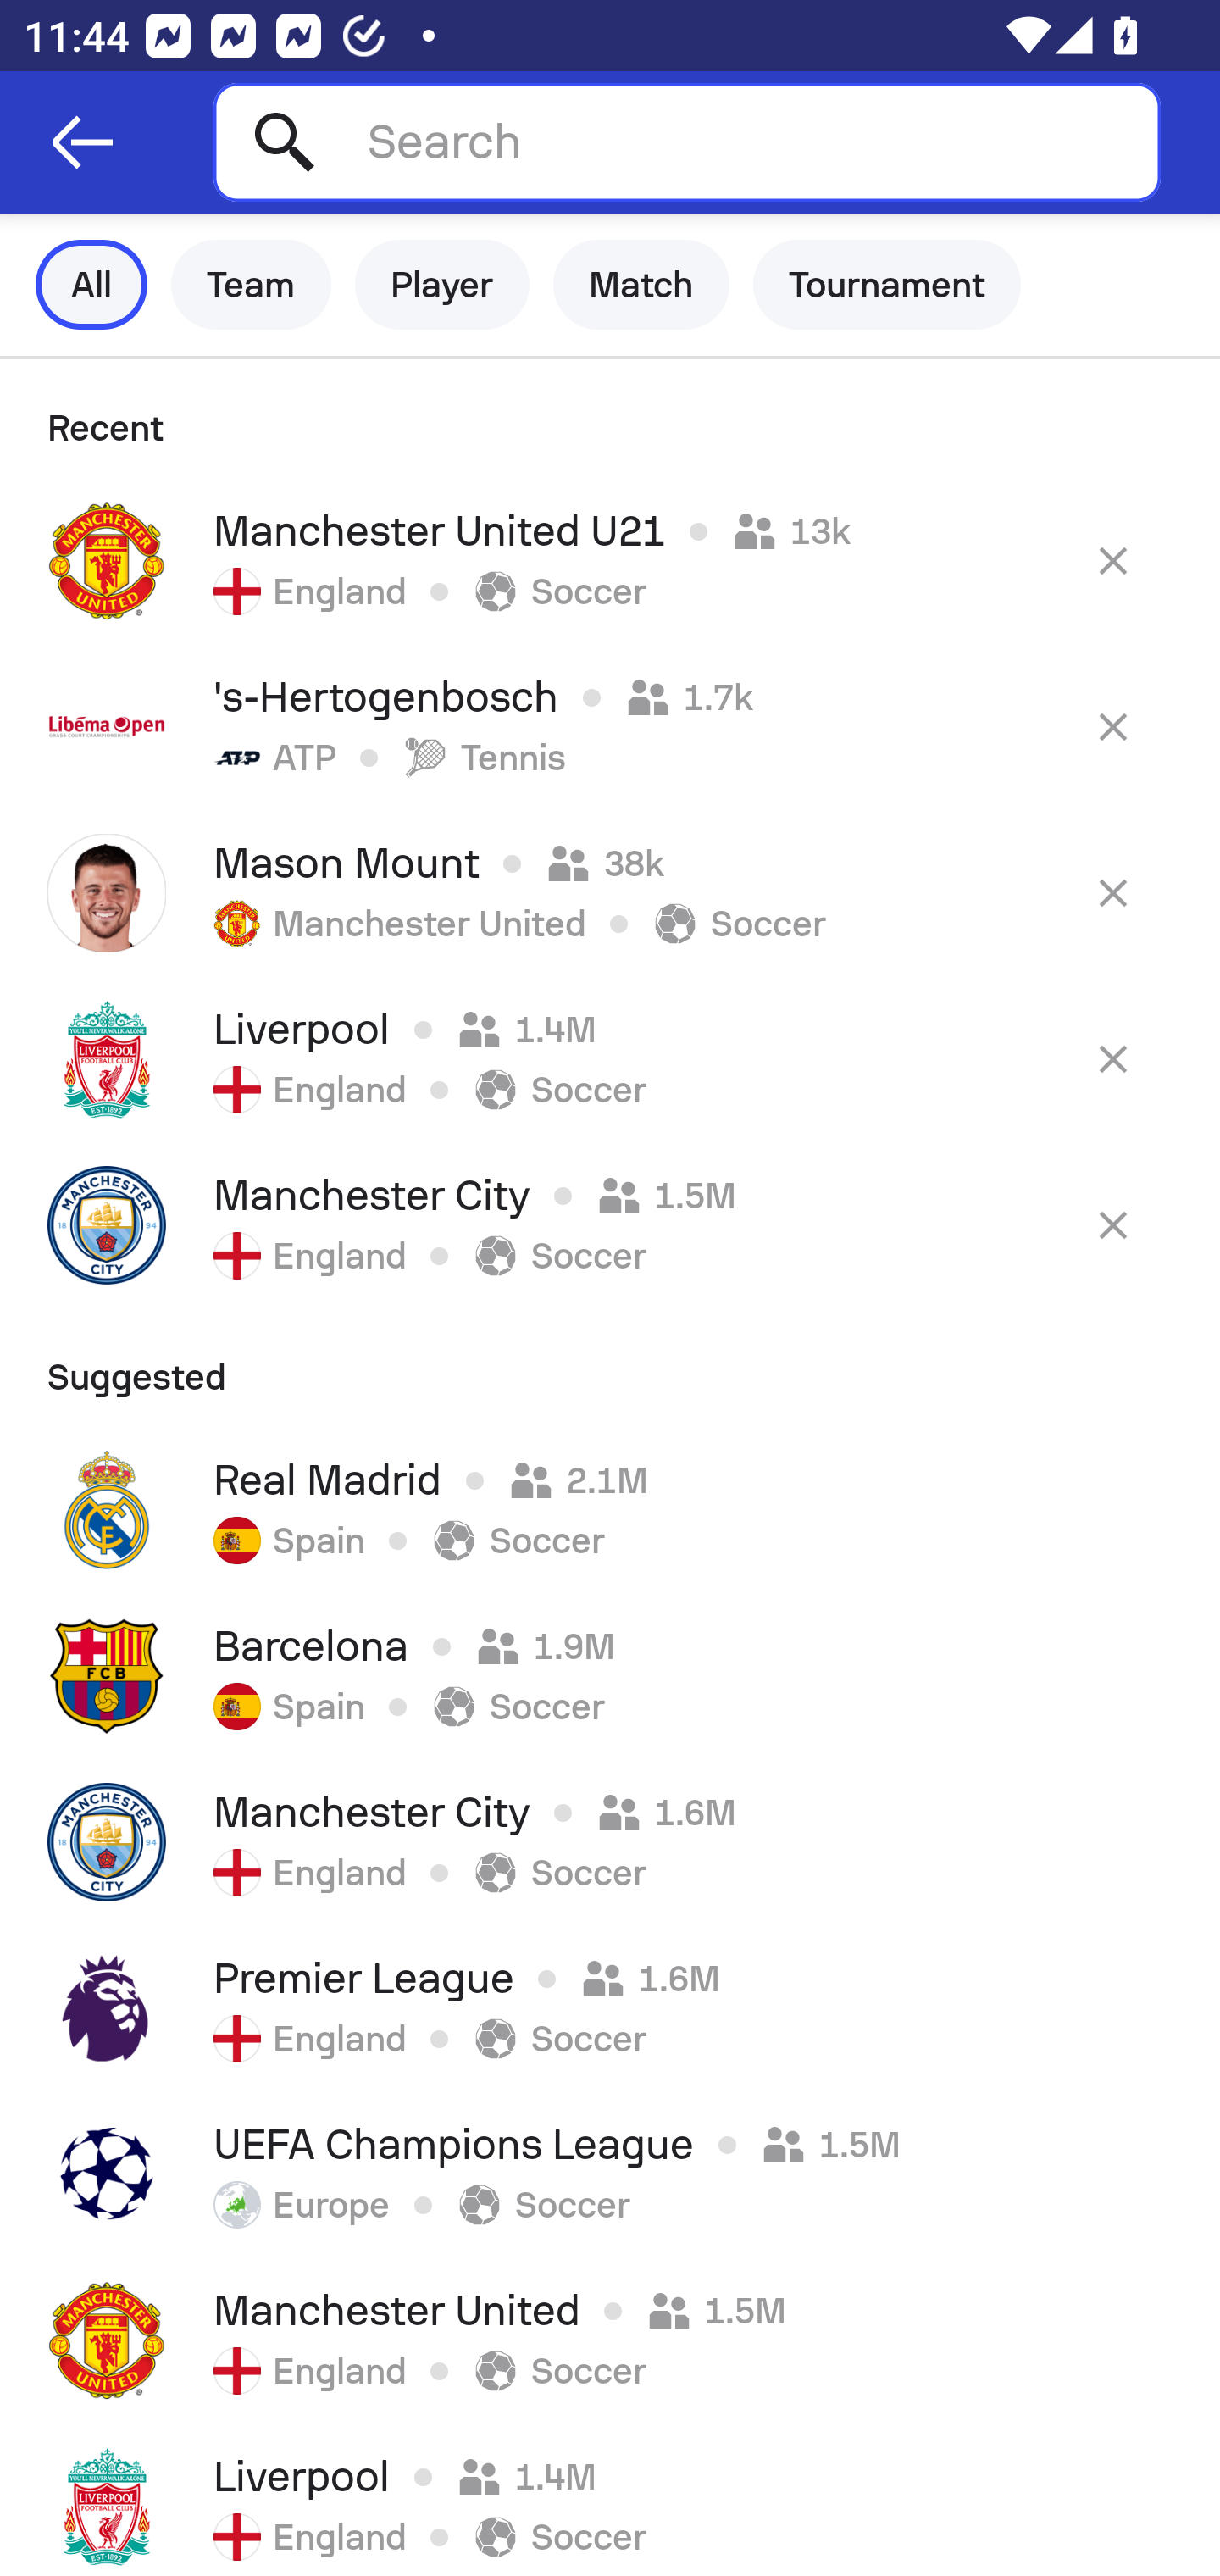  I want to click on Manchester United U21 13k England Soccer, so click(610, 561).